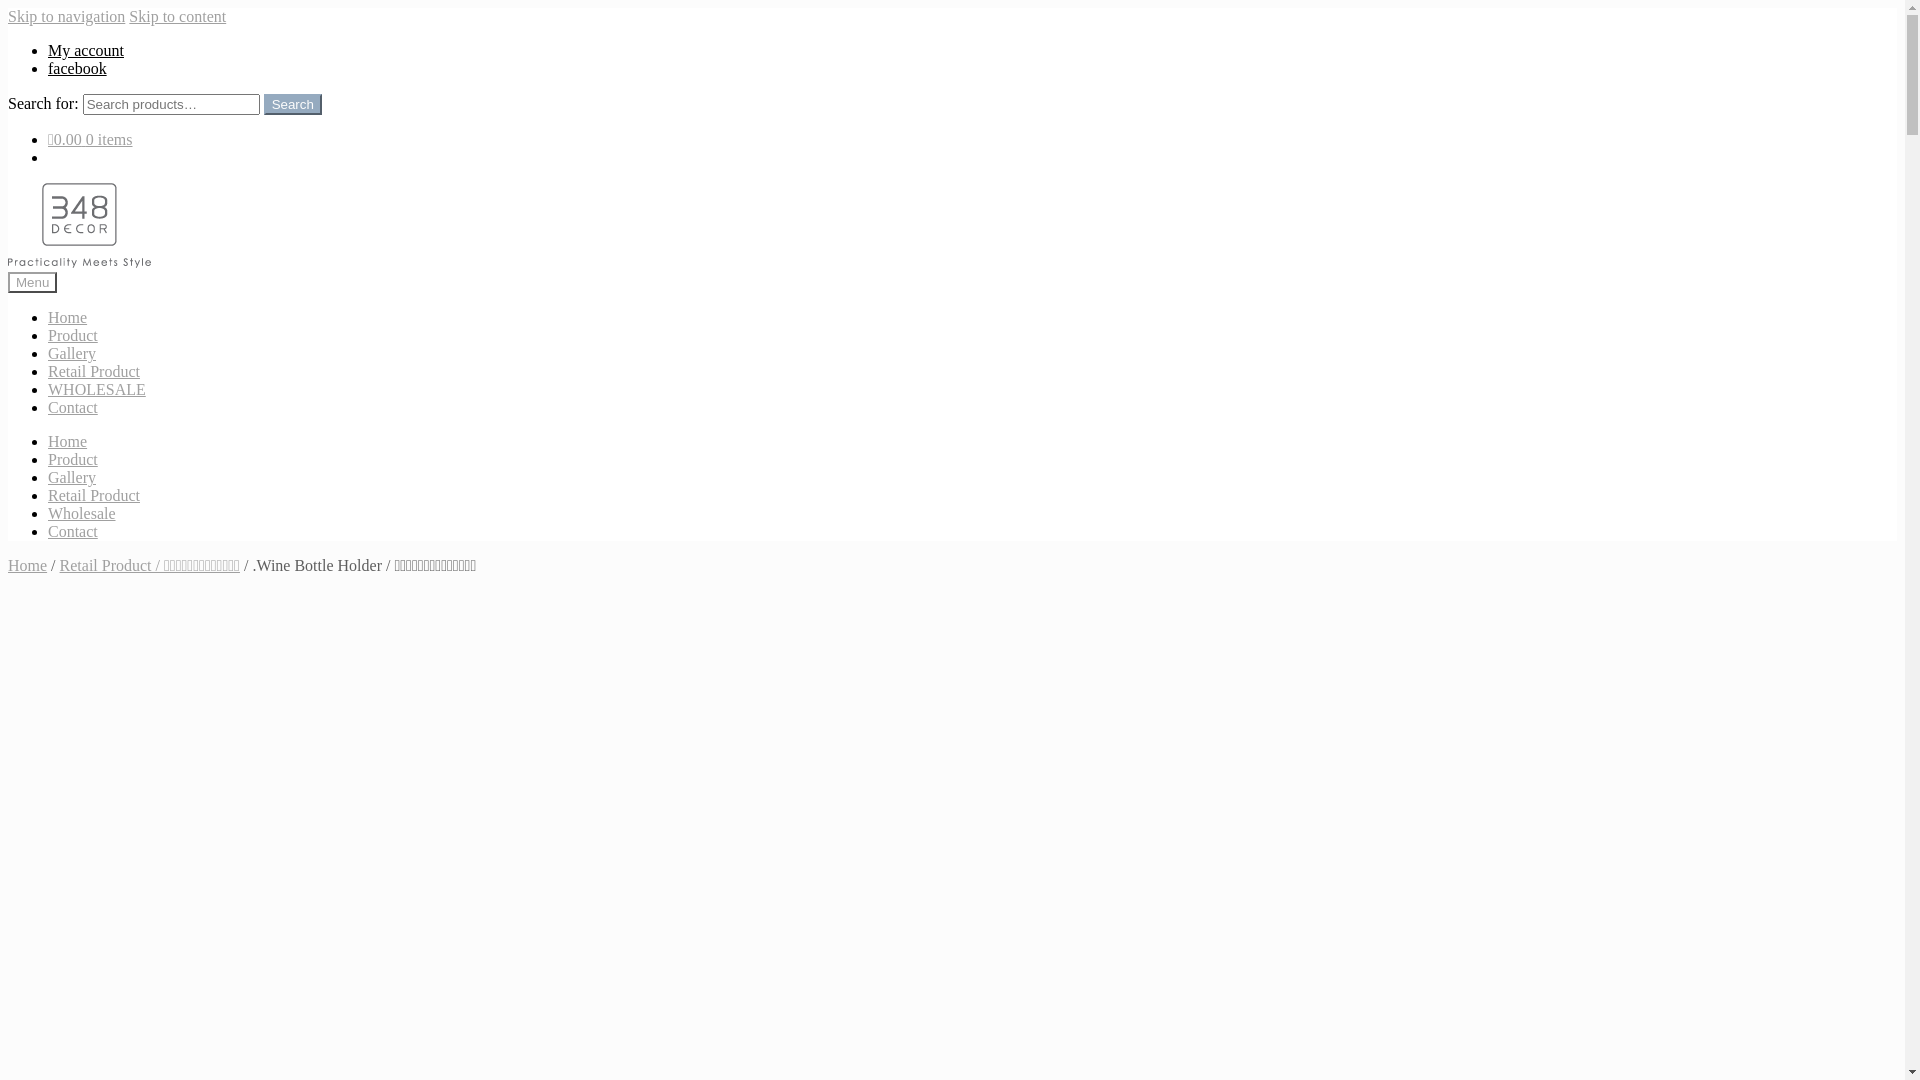 This screenshot has width=1920, height=1080. What do you see at coordinates (72, 354) in the screenshot?
I see `Gallery` at bounding box center [72, 354].